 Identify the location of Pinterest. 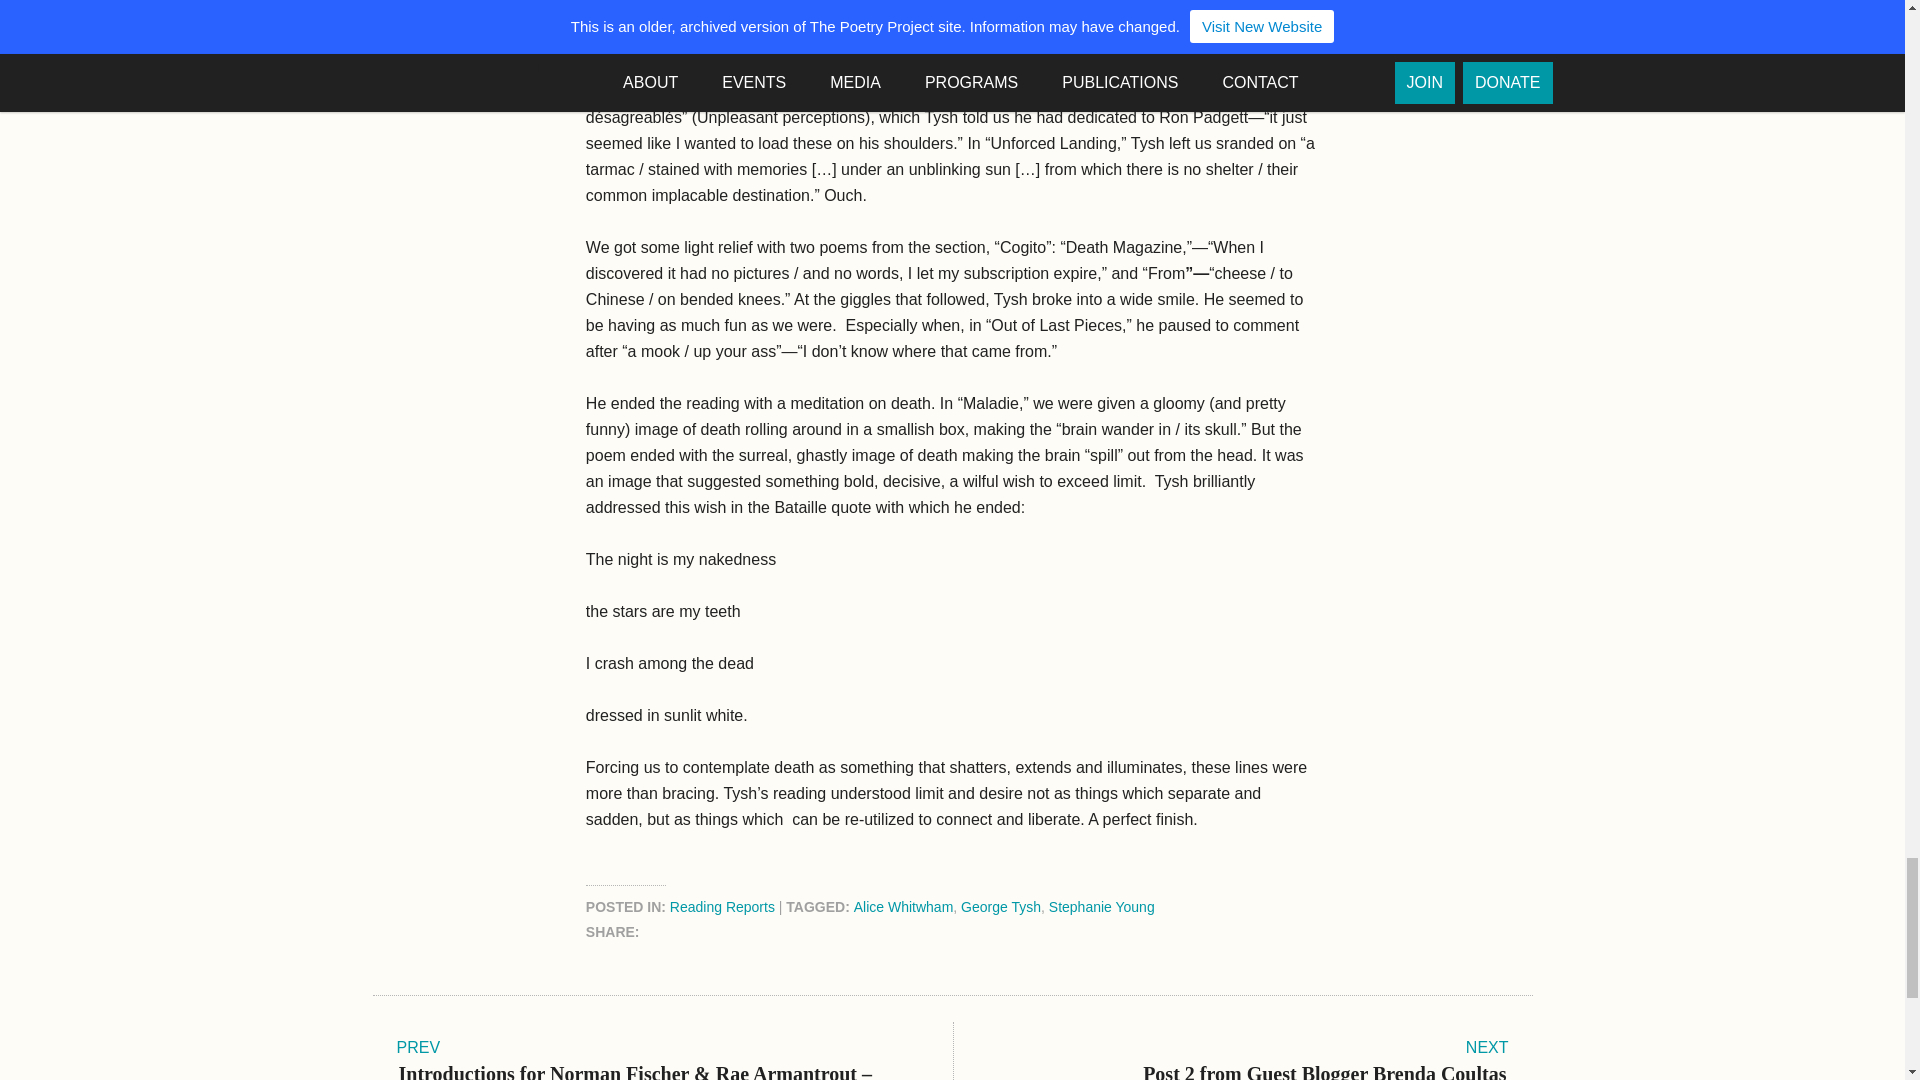
(742, 932).